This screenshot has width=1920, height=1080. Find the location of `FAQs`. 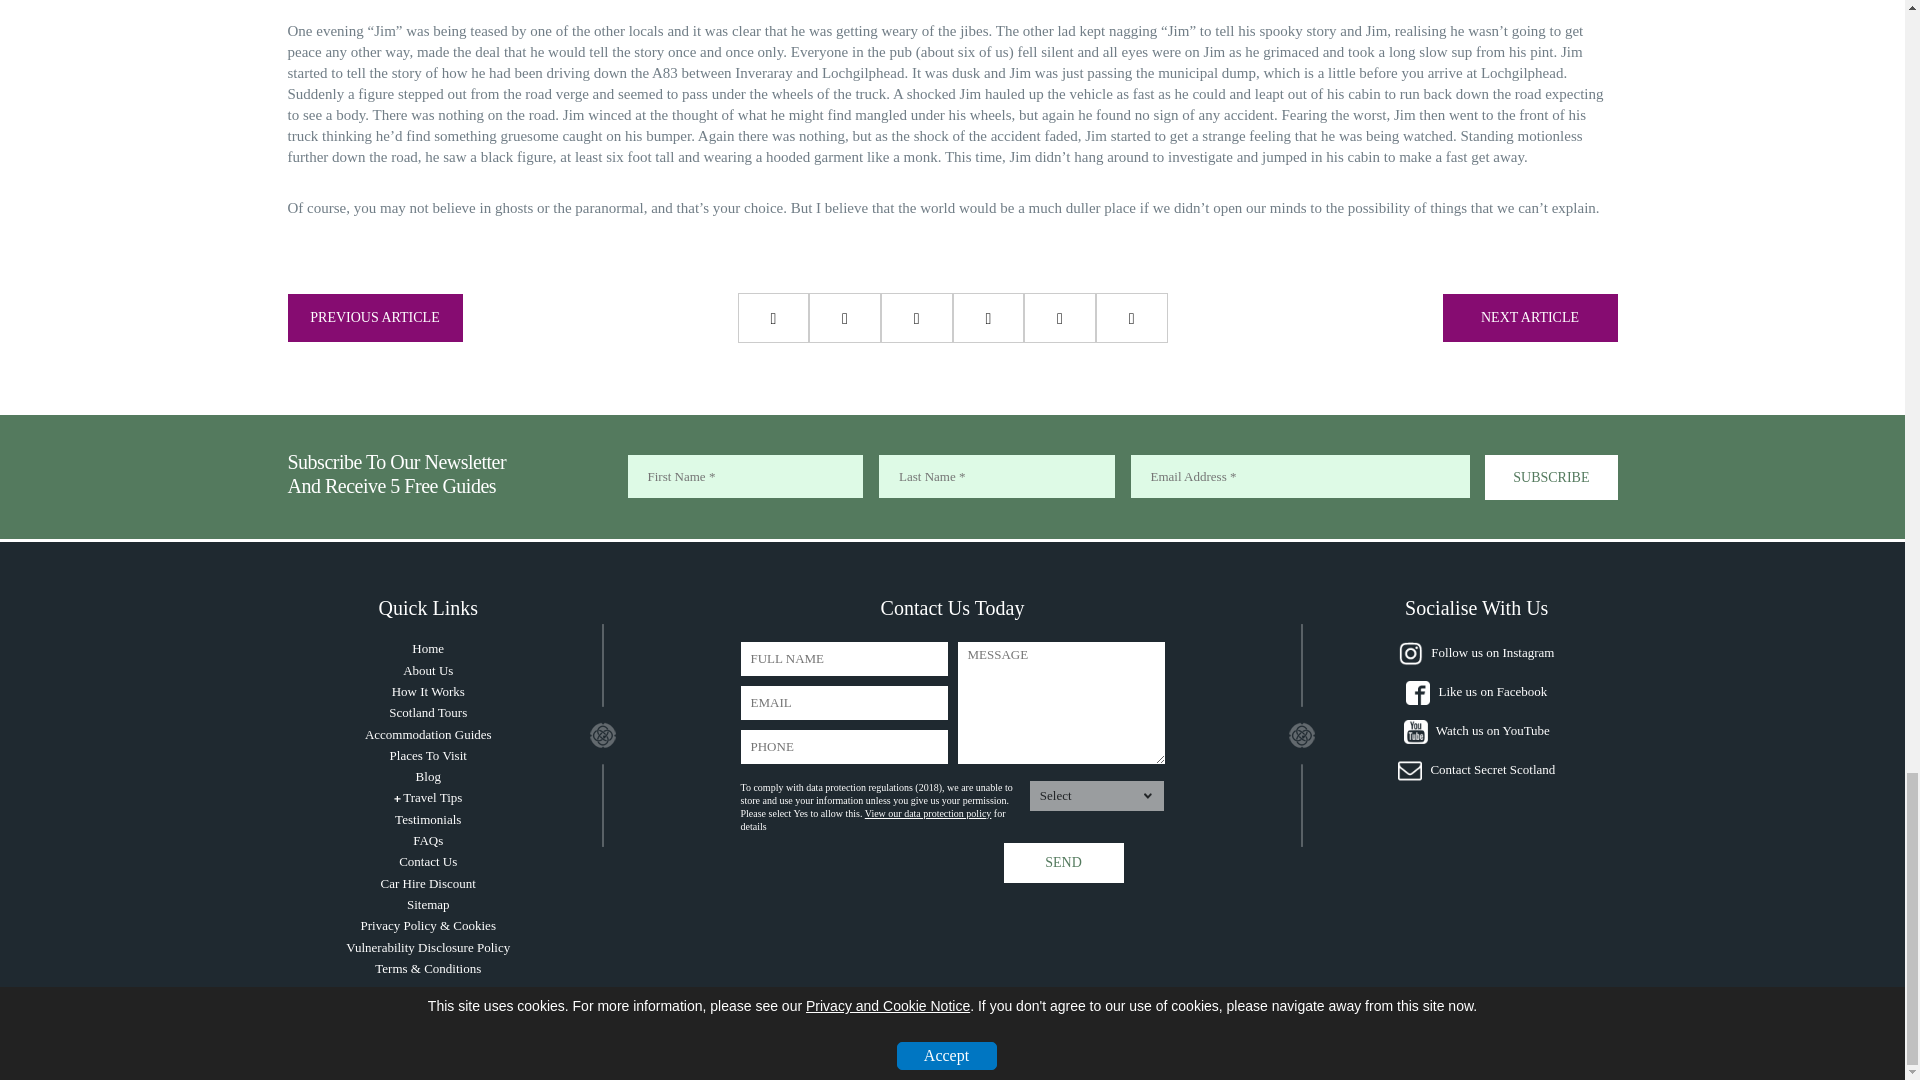

FAQs is located at coordinates (428, 840).